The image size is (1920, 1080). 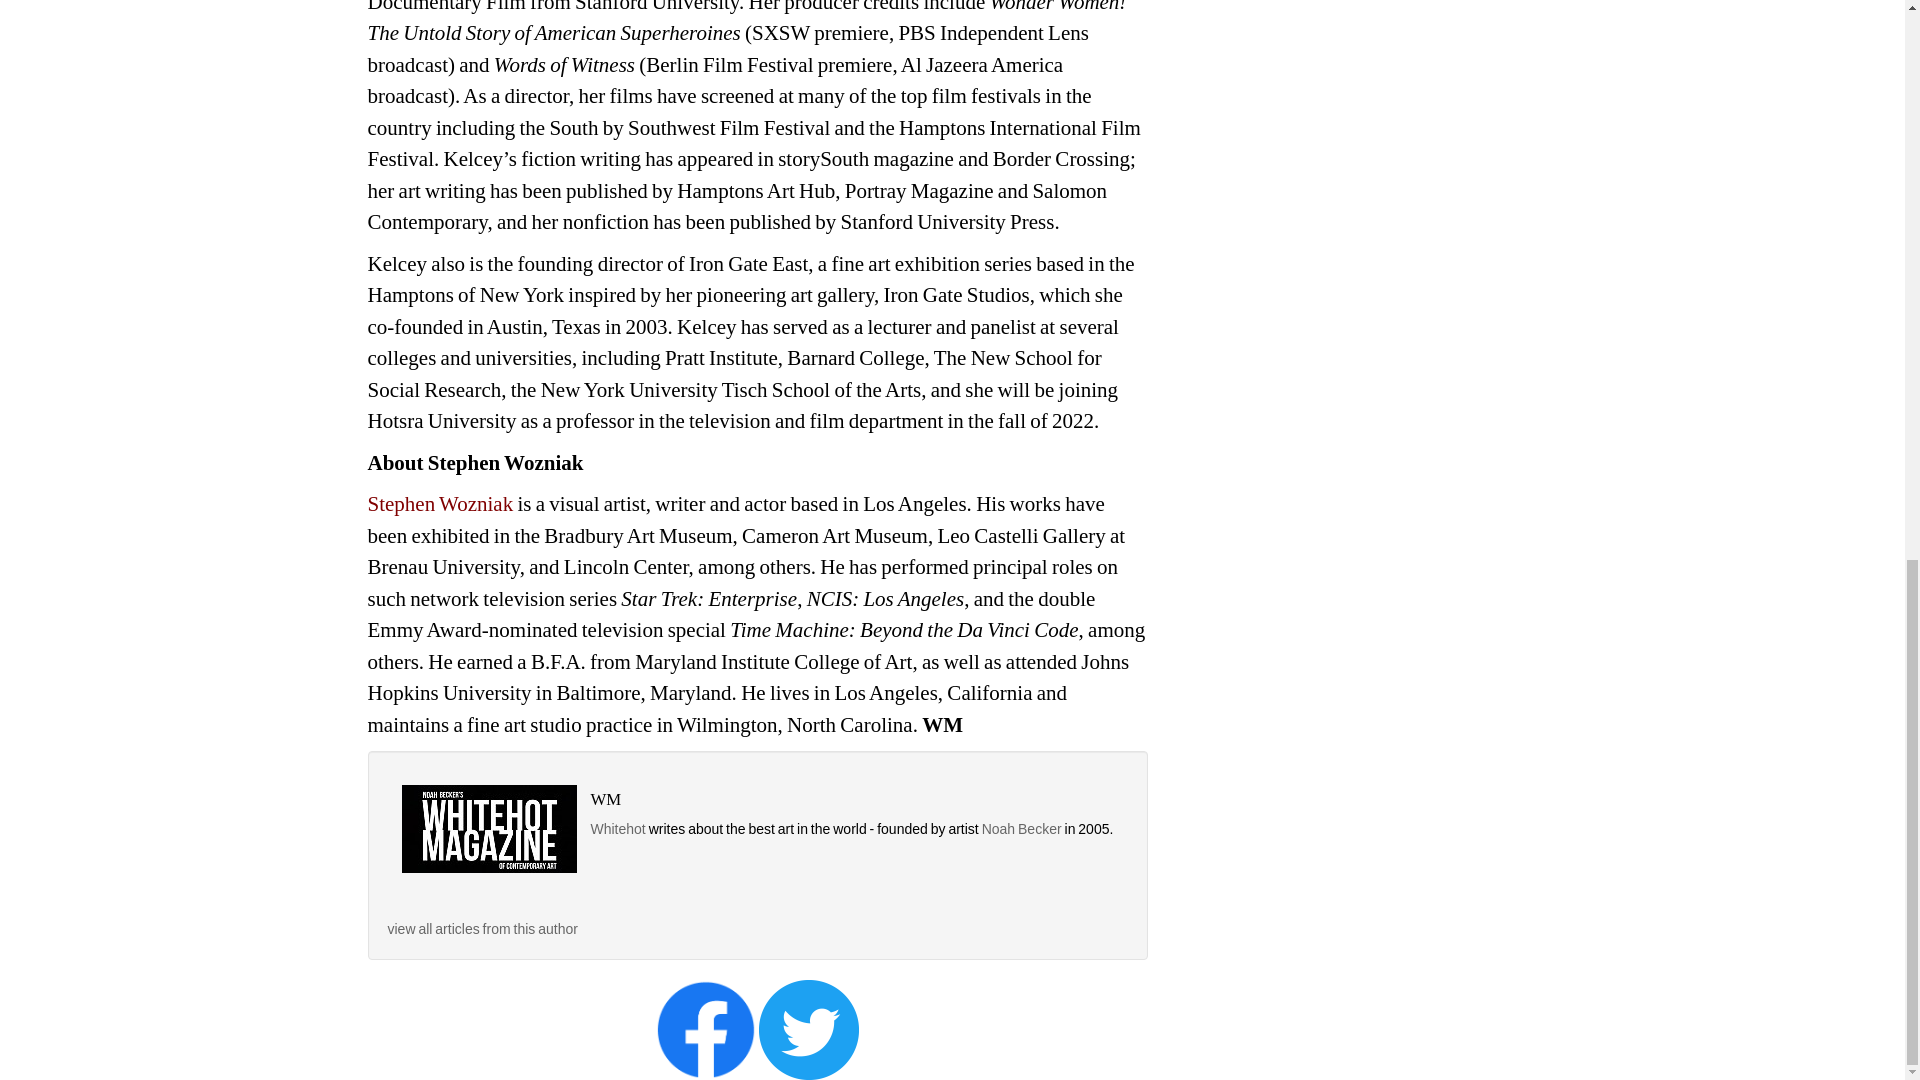 I want to click on Whitehot, so click(x=617, y=828).